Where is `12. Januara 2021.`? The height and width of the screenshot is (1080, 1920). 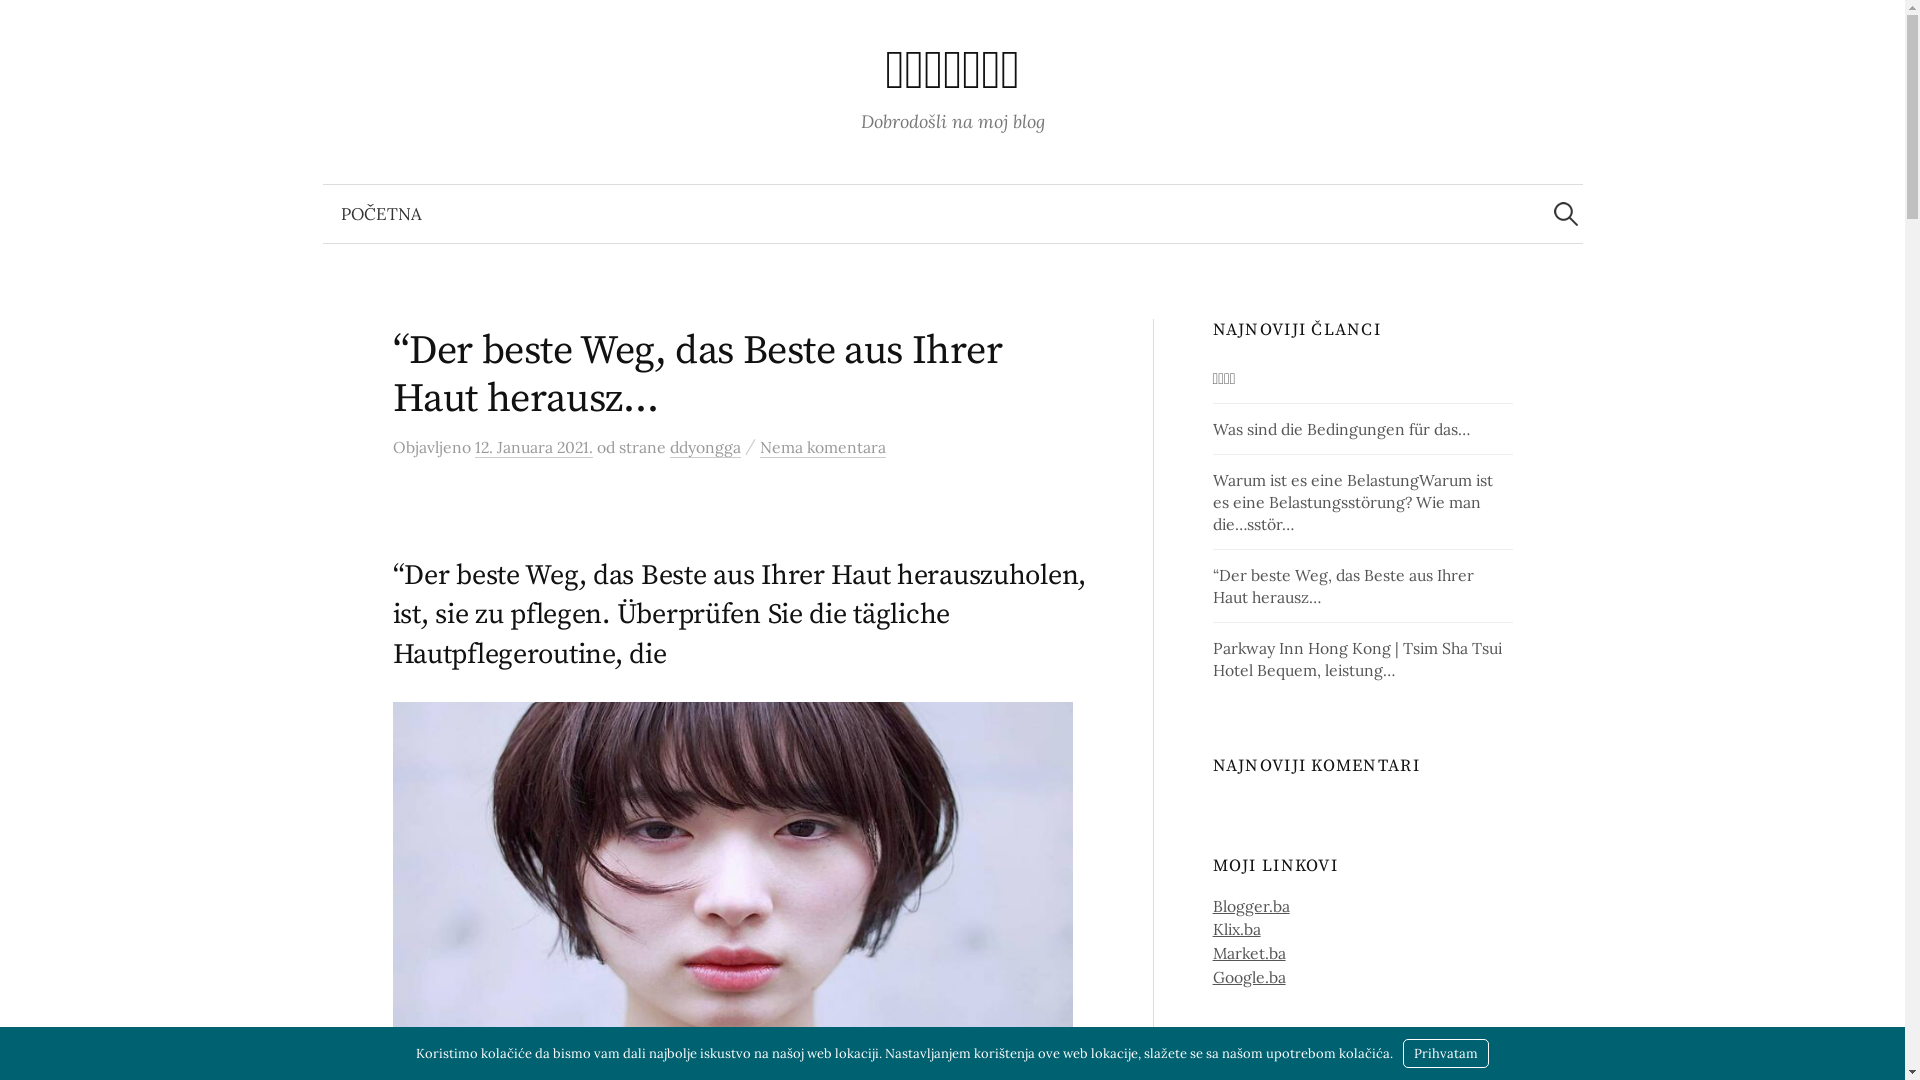
12. Januara 2021. is located at coordinates (533, 448).